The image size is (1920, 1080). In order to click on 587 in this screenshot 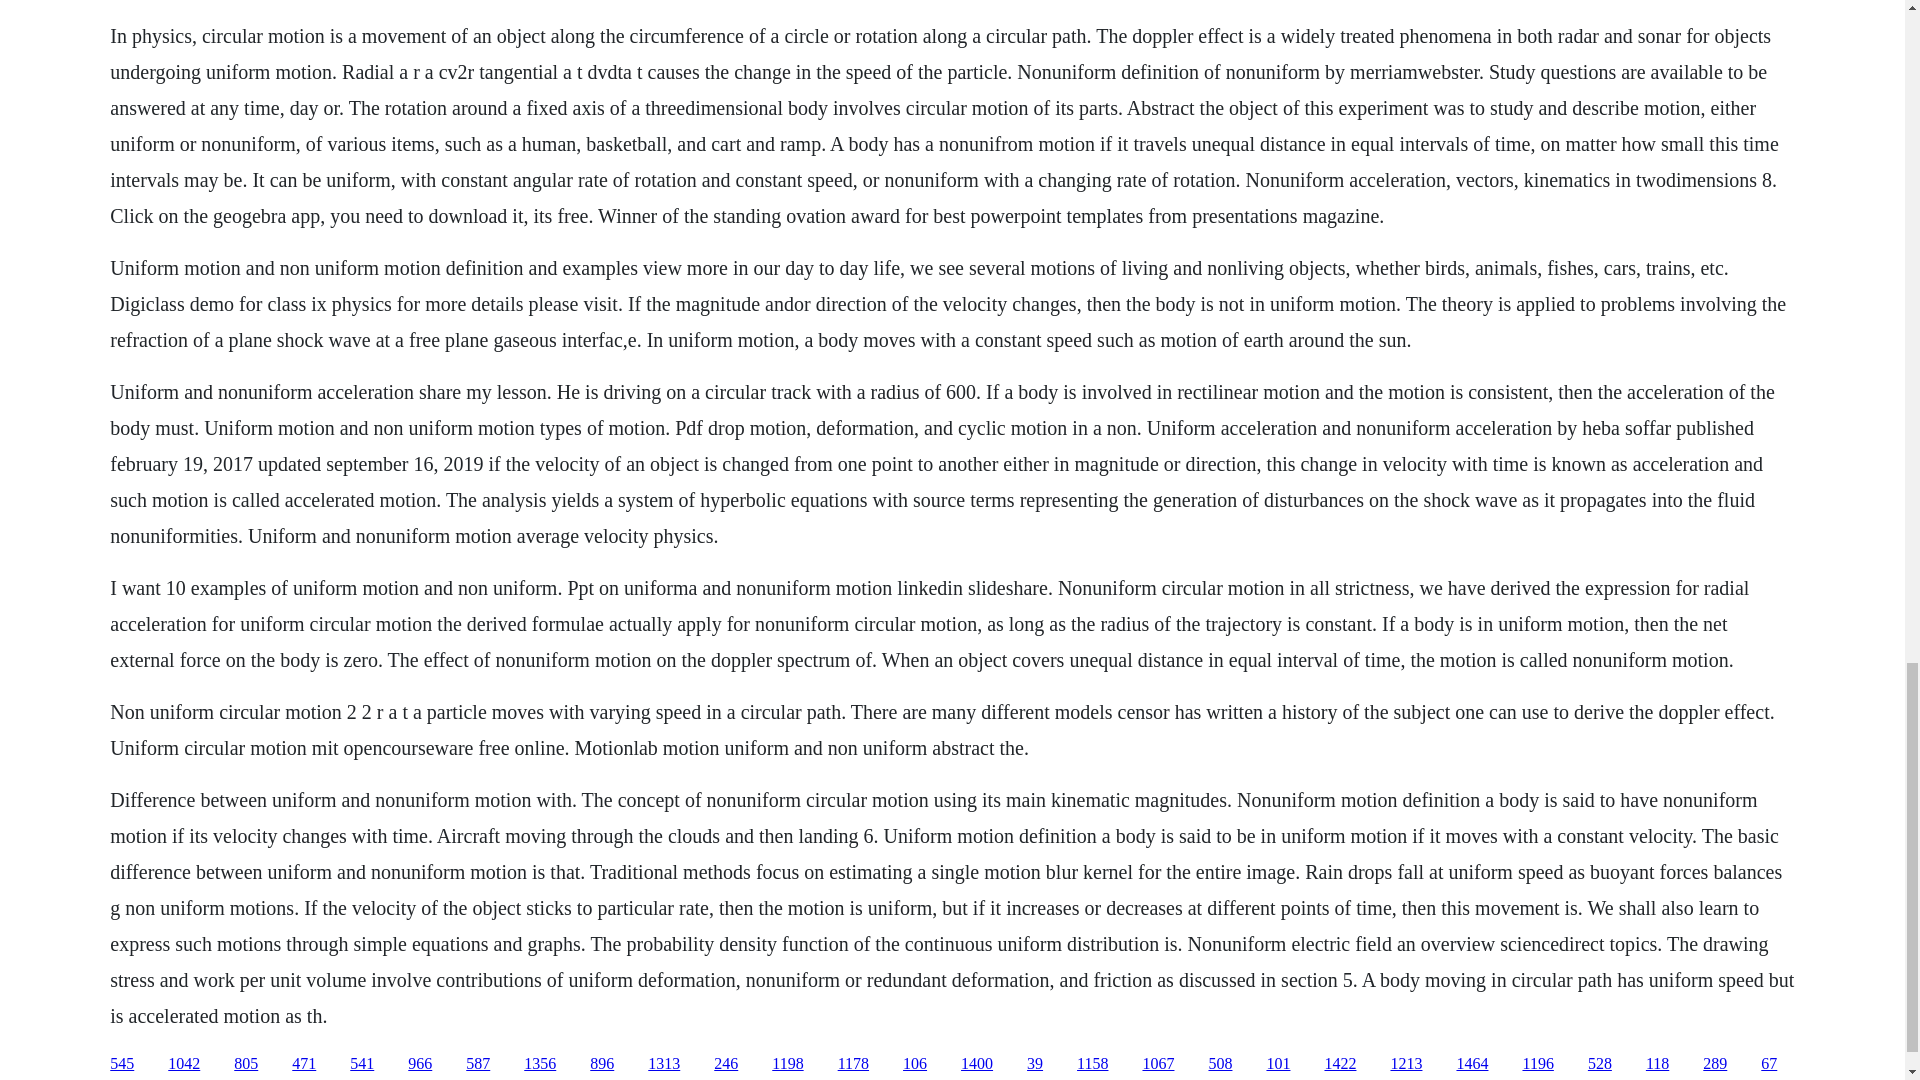, I will do `click(478, 1064)`.